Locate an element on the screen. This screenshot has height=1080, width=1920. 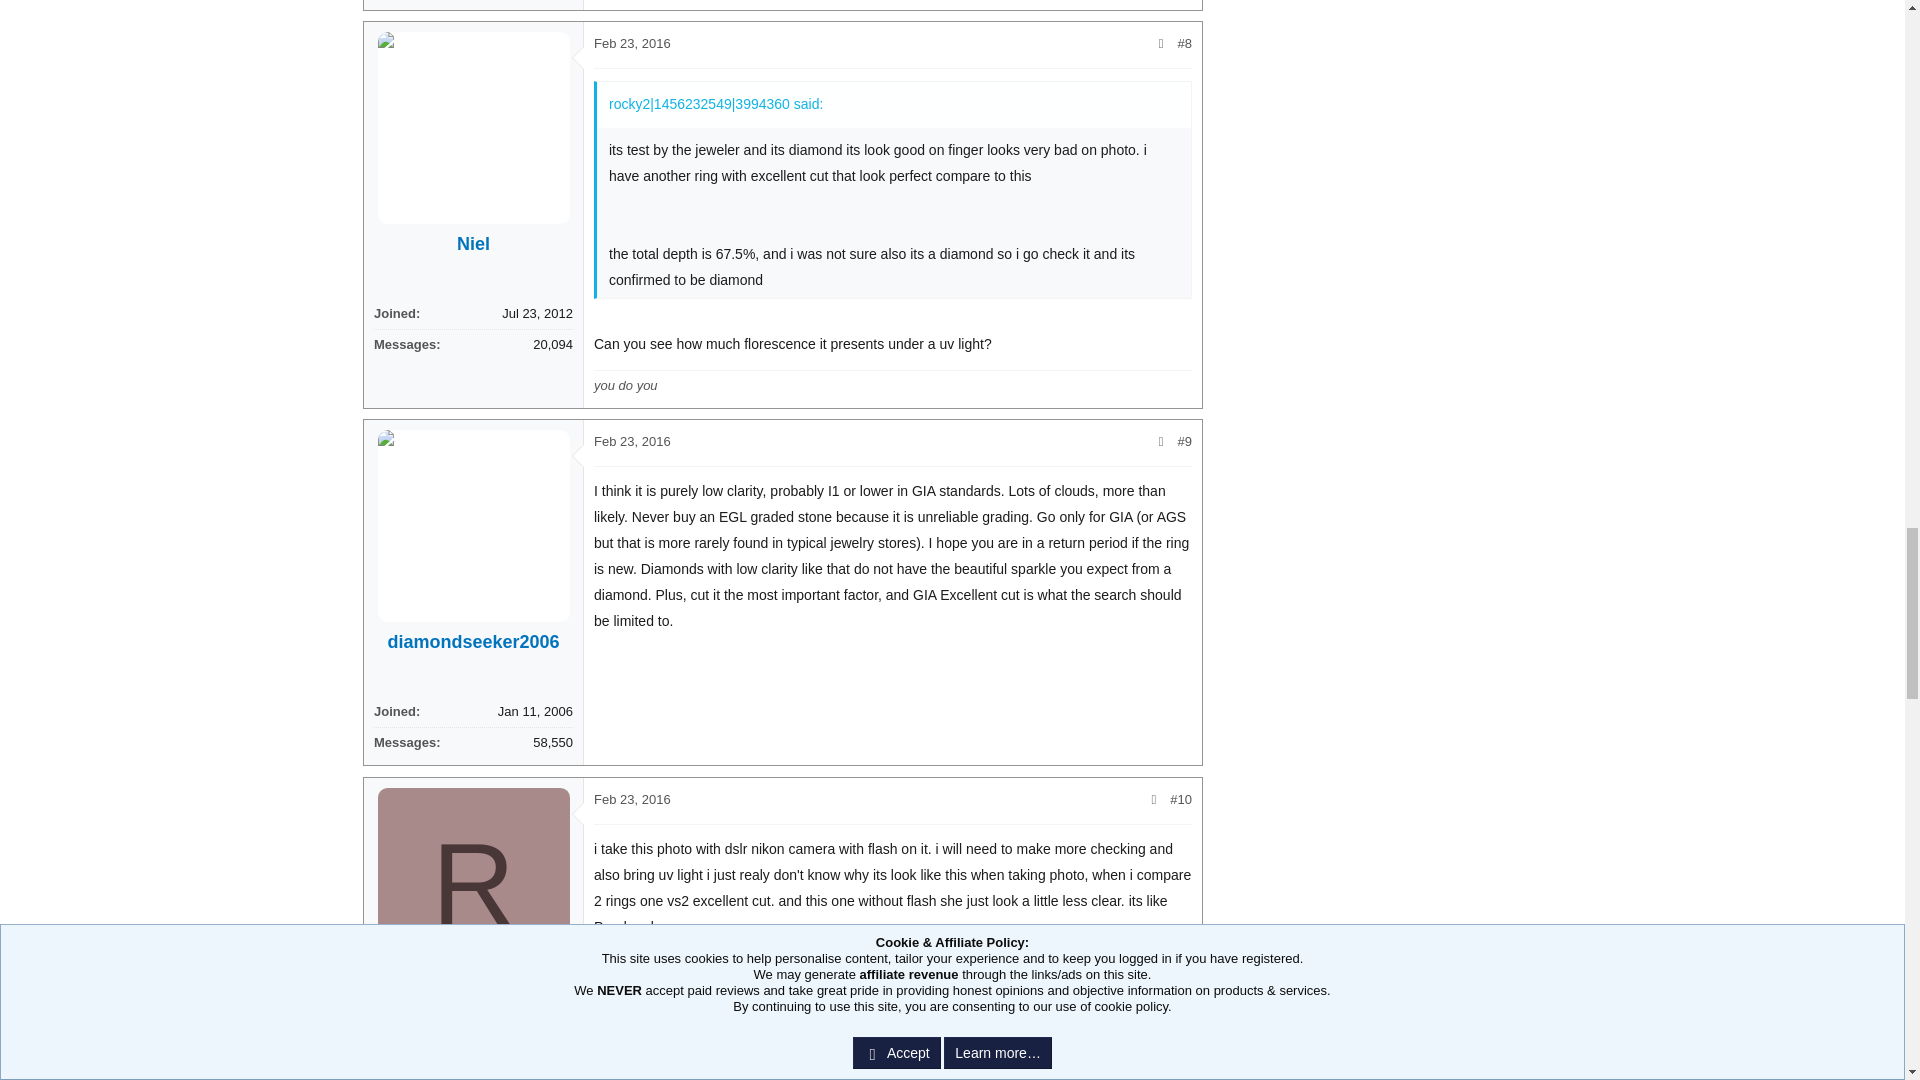
Feb 23, 2016 at 11:28 AM is located at coordinates (632, 980).